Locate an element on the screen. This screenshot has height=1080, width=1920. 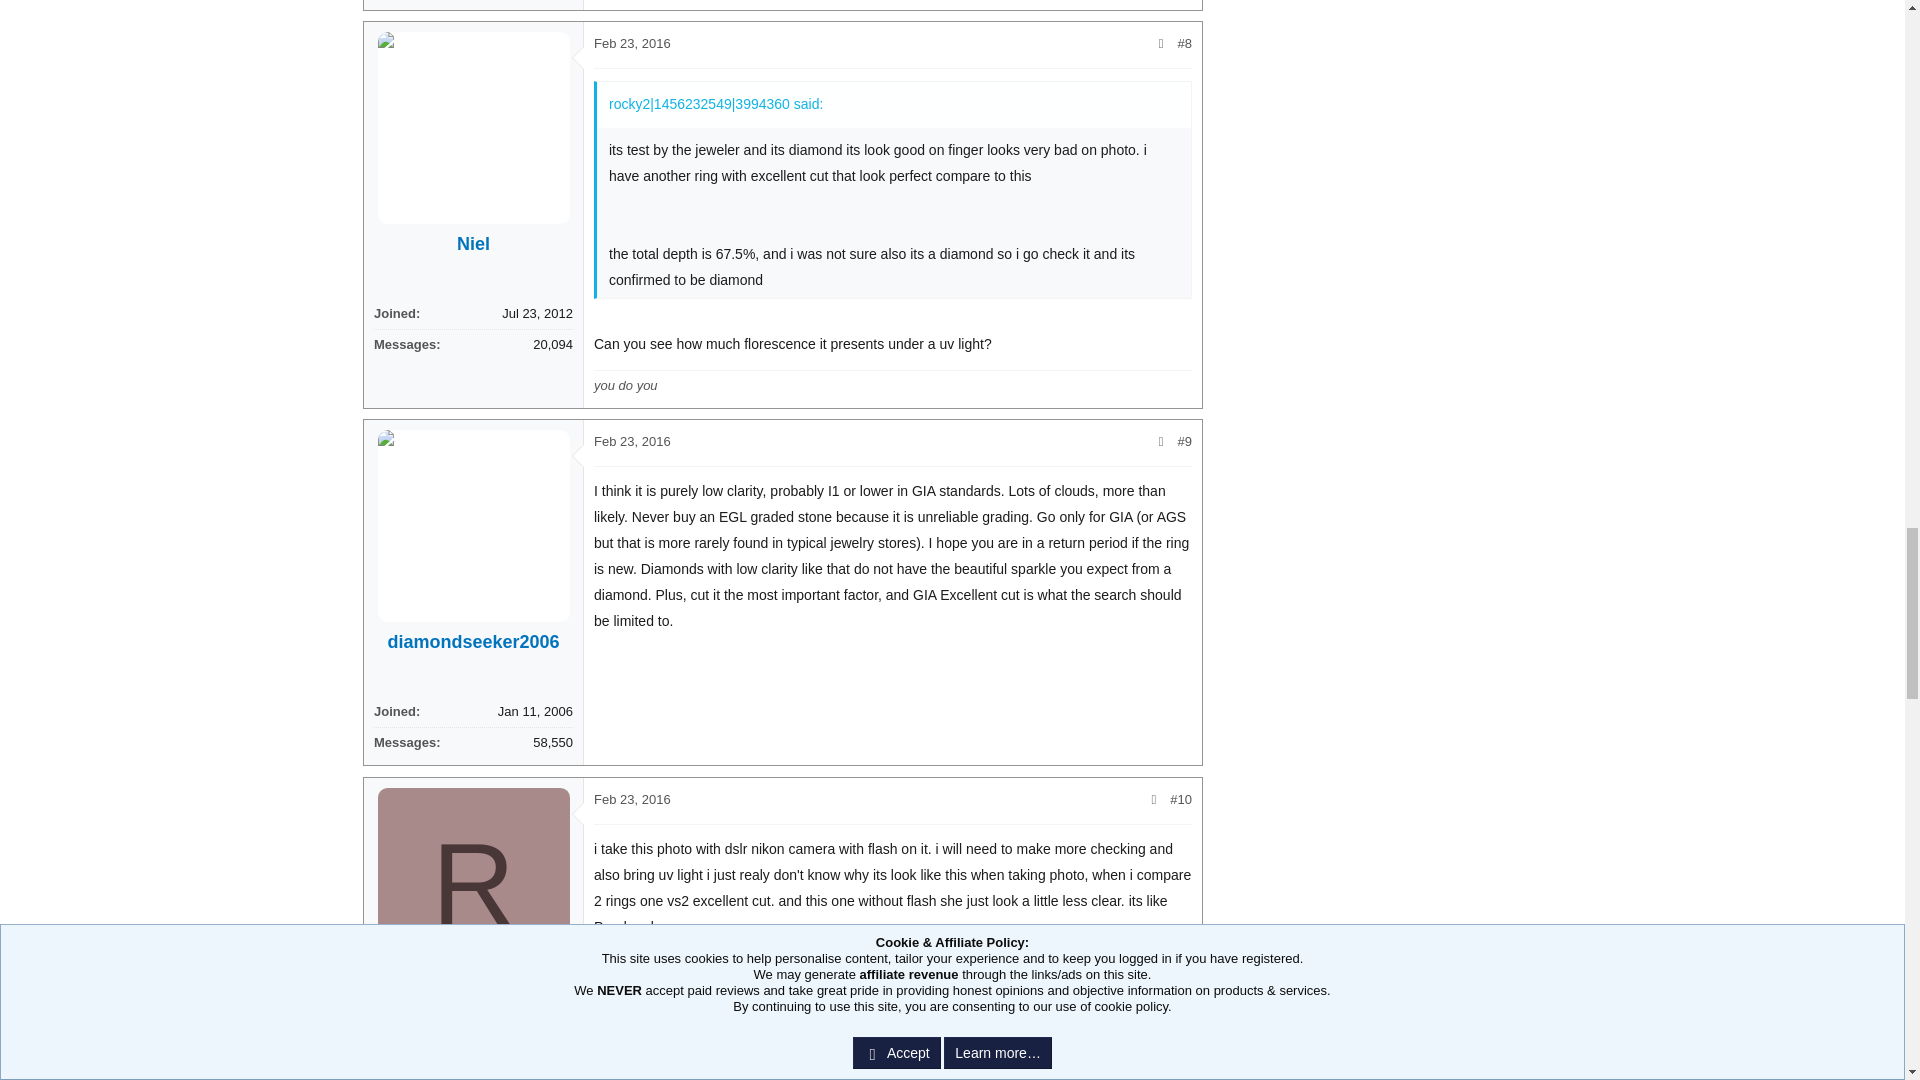
Feb 23, 2016 at 11:28 AM is located at coordinates (632, 980).